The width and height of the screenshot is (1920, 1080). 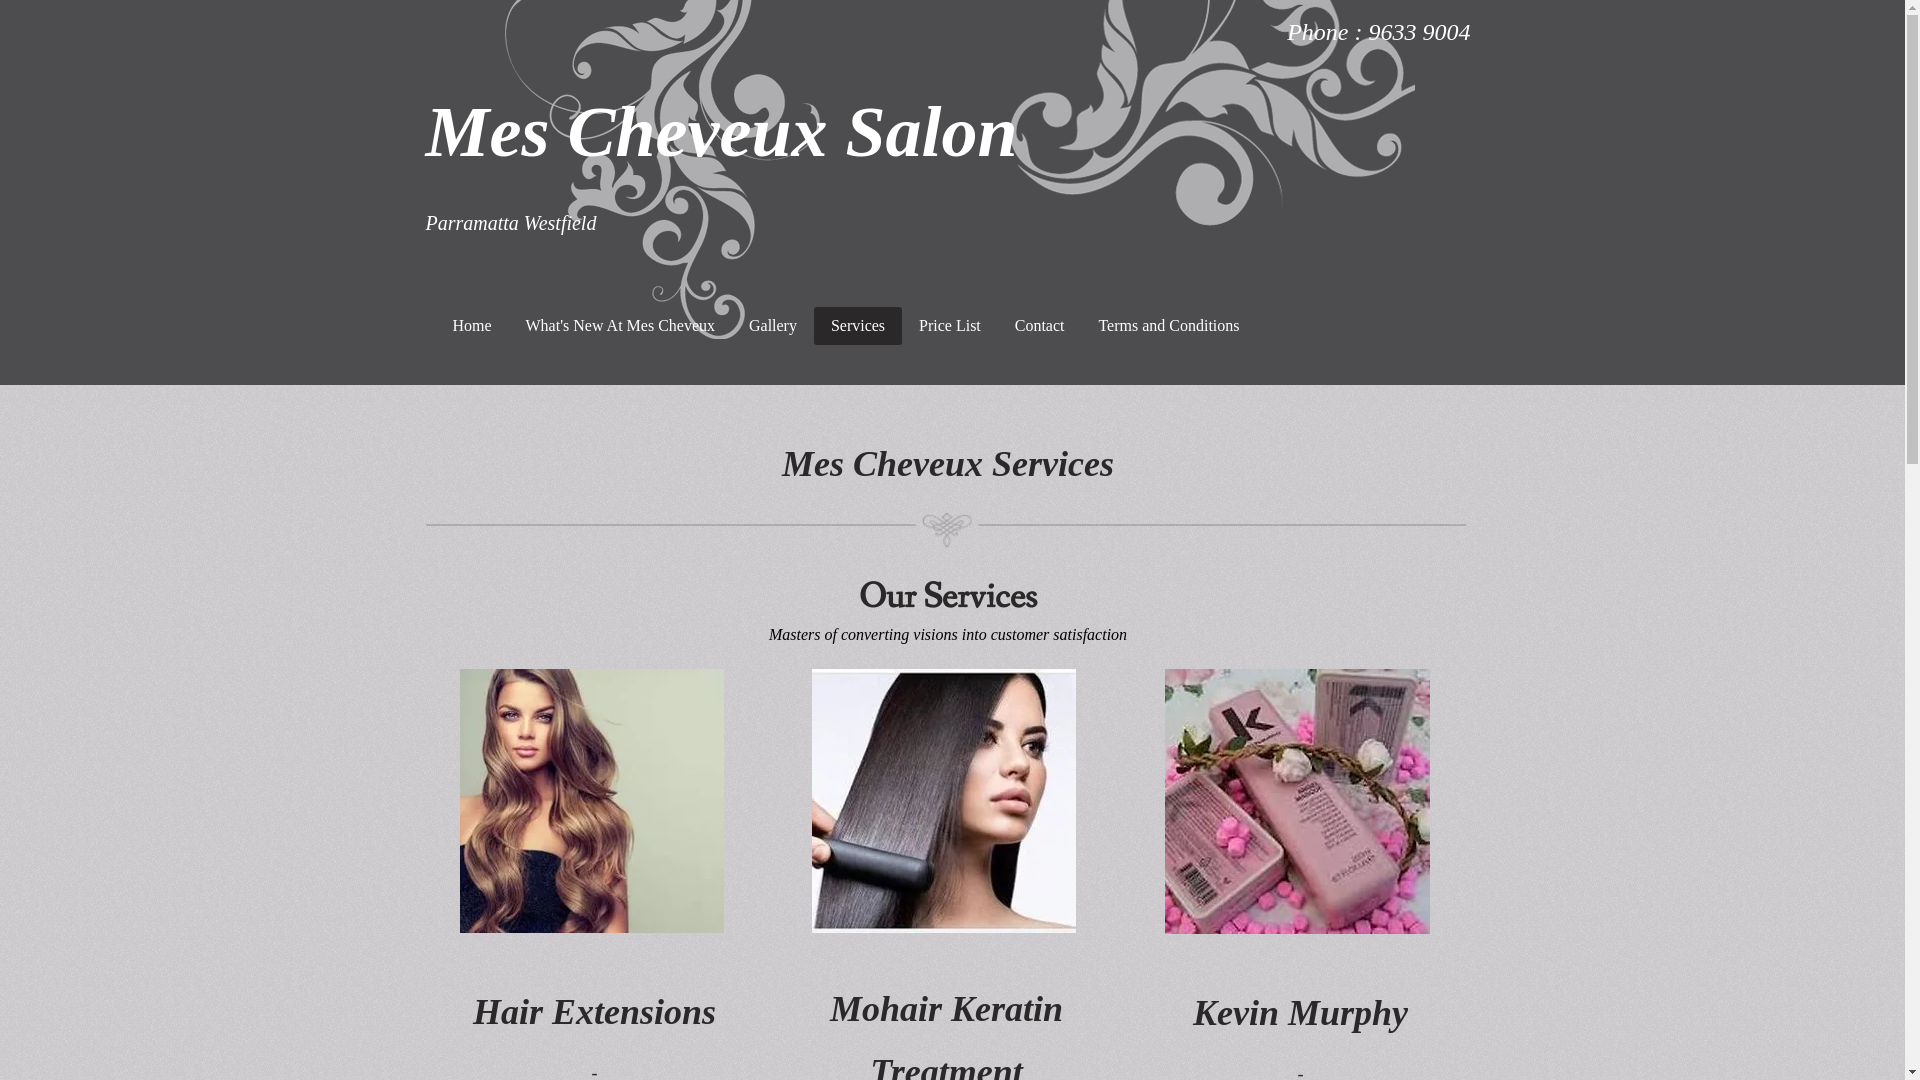 What do you see at coordinates (1168, 326) in the screenshot?
I see `Terms and Conditions` at bounding box center [1168, 326].